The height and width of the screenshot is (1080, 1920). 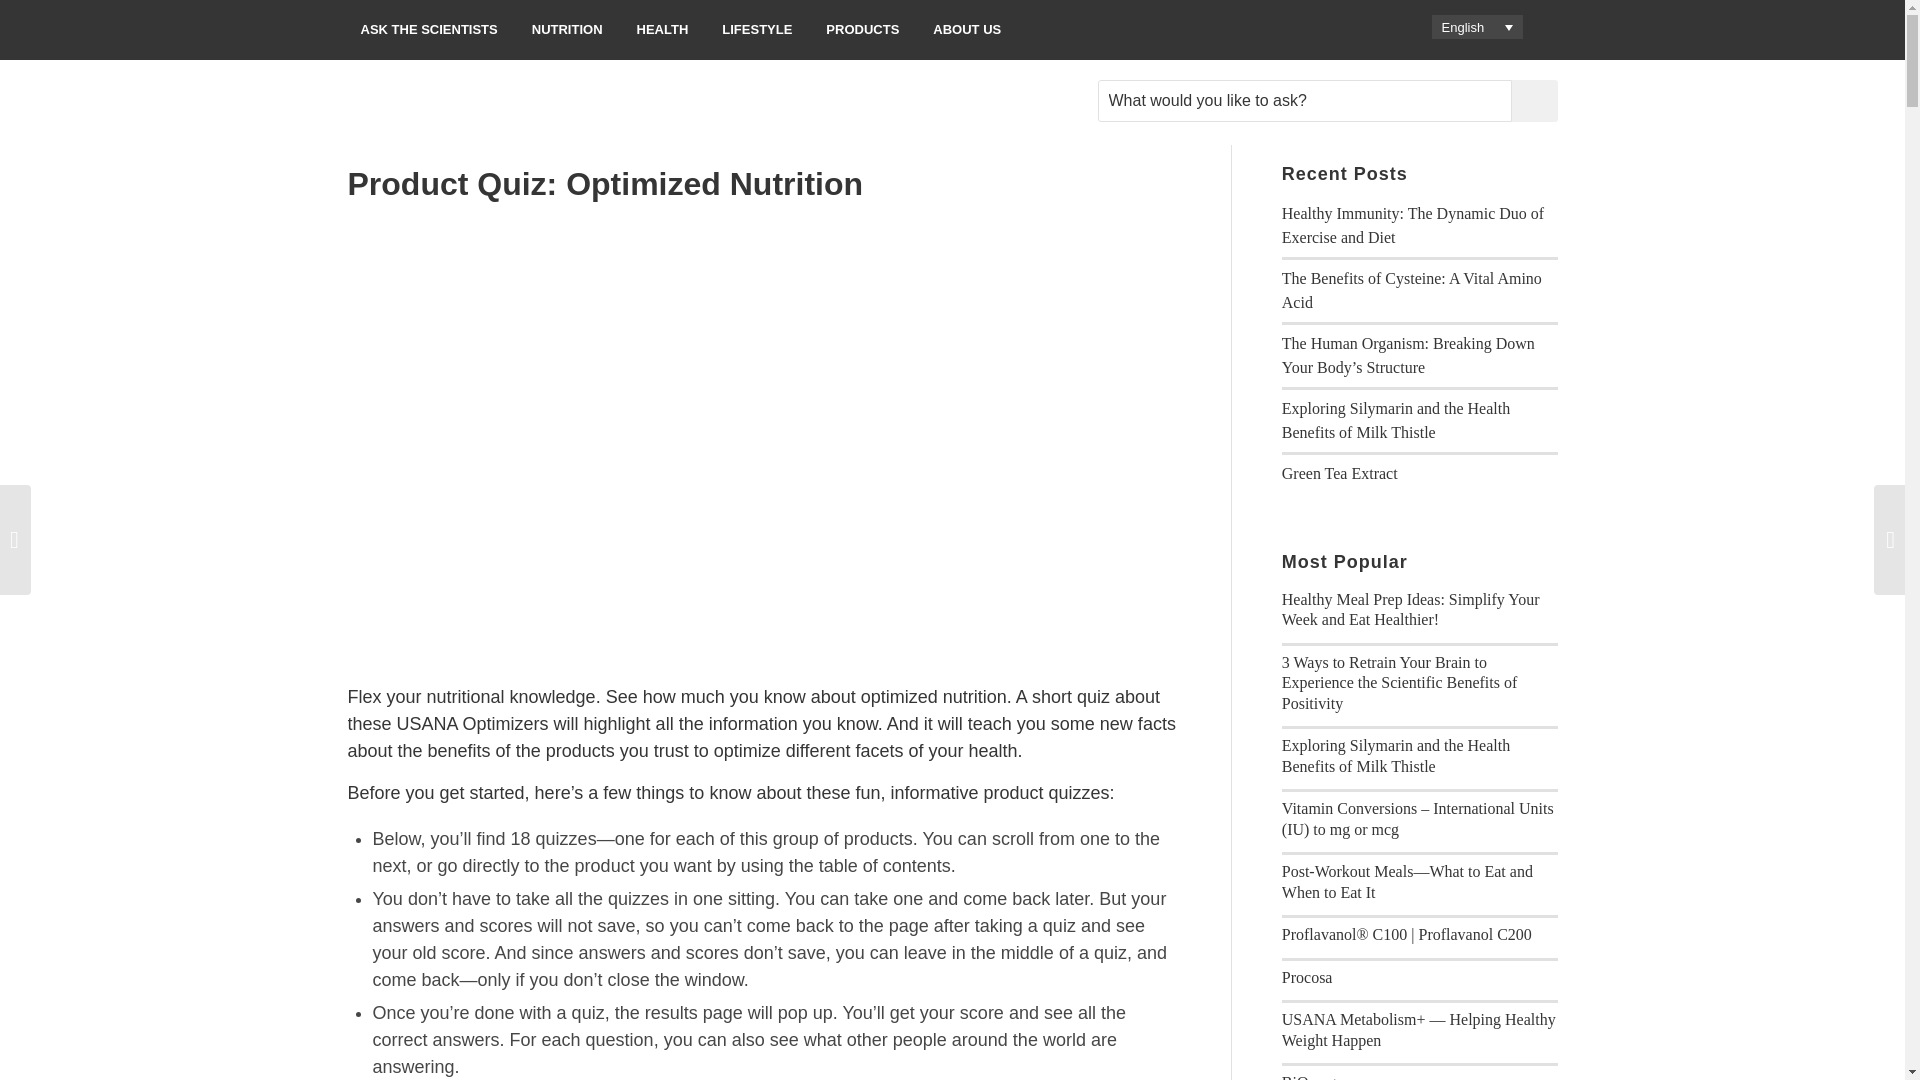 What do you see at coordinates (663, 30) in the screenshot?
I see `HEALTH` at bounding box center [663, 30].